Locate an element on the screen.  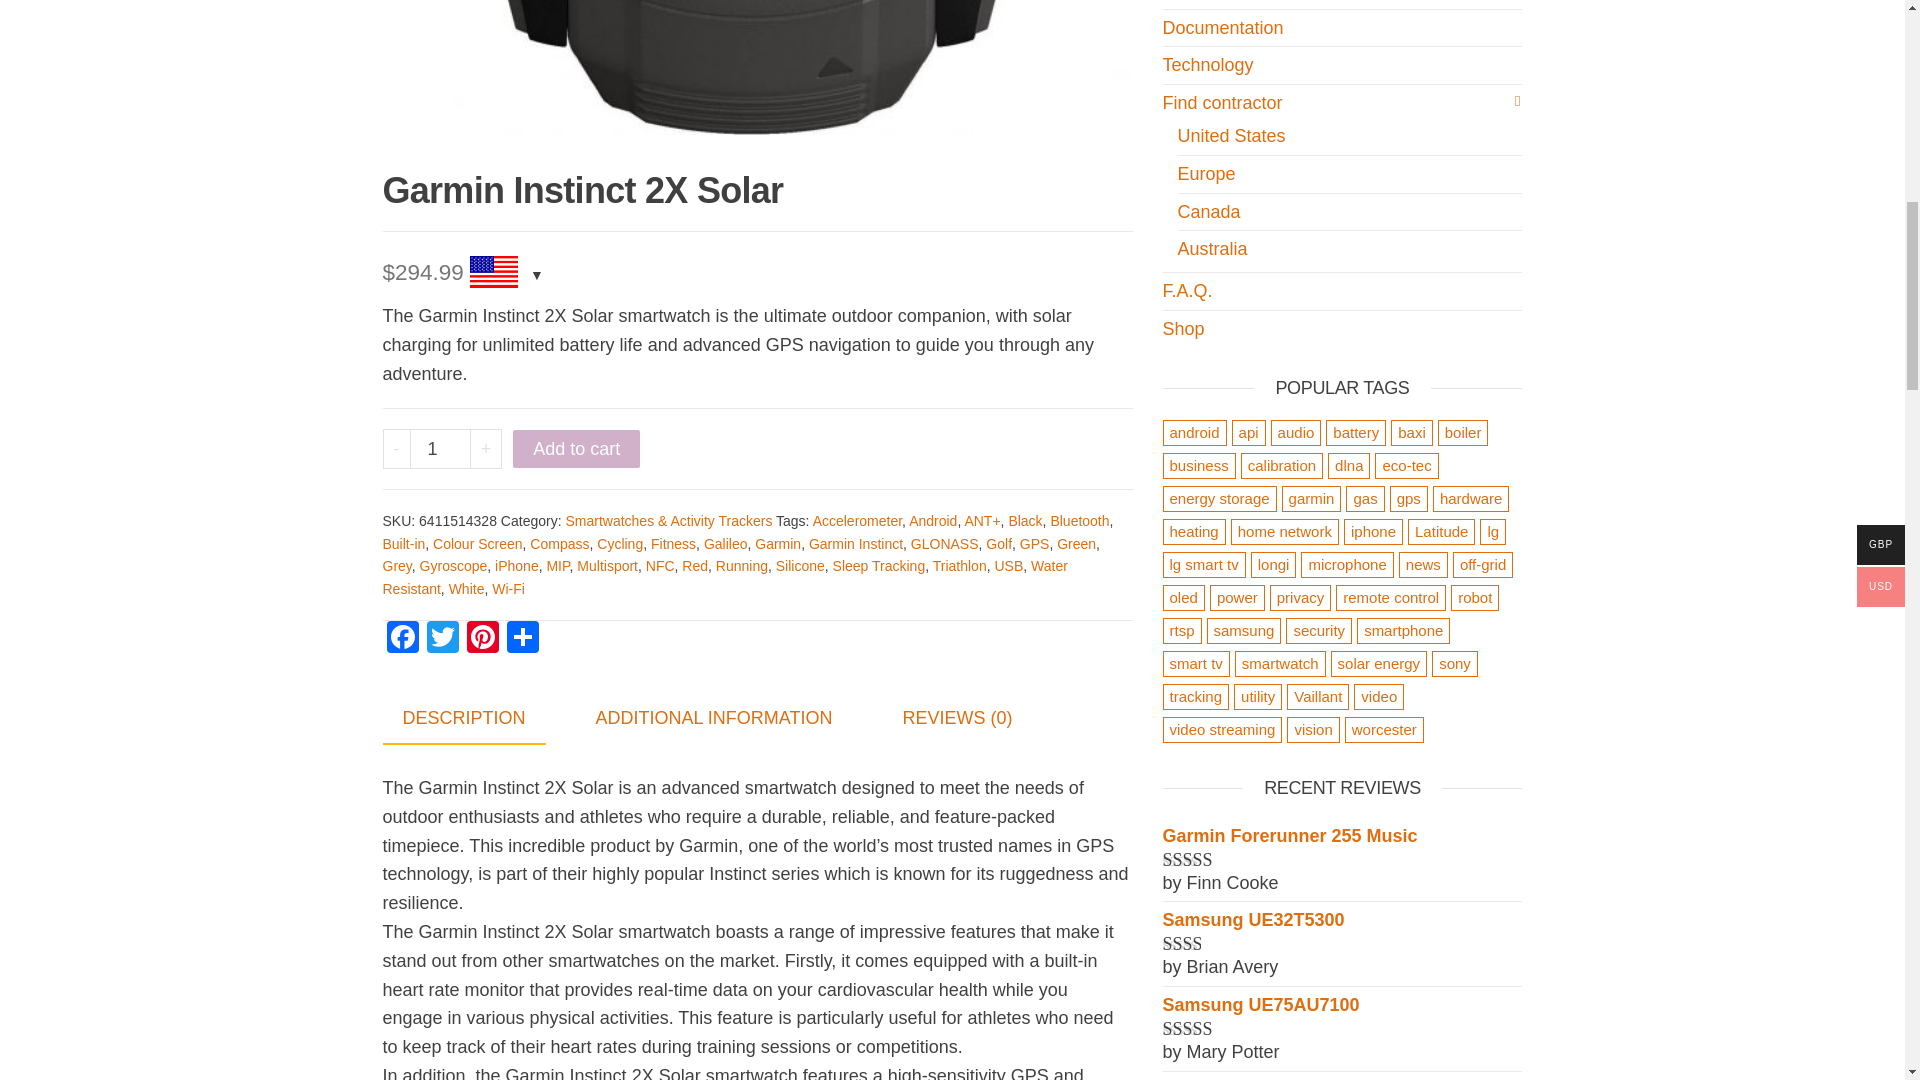
Garmin Instinct is located at coordinates (855, 543).